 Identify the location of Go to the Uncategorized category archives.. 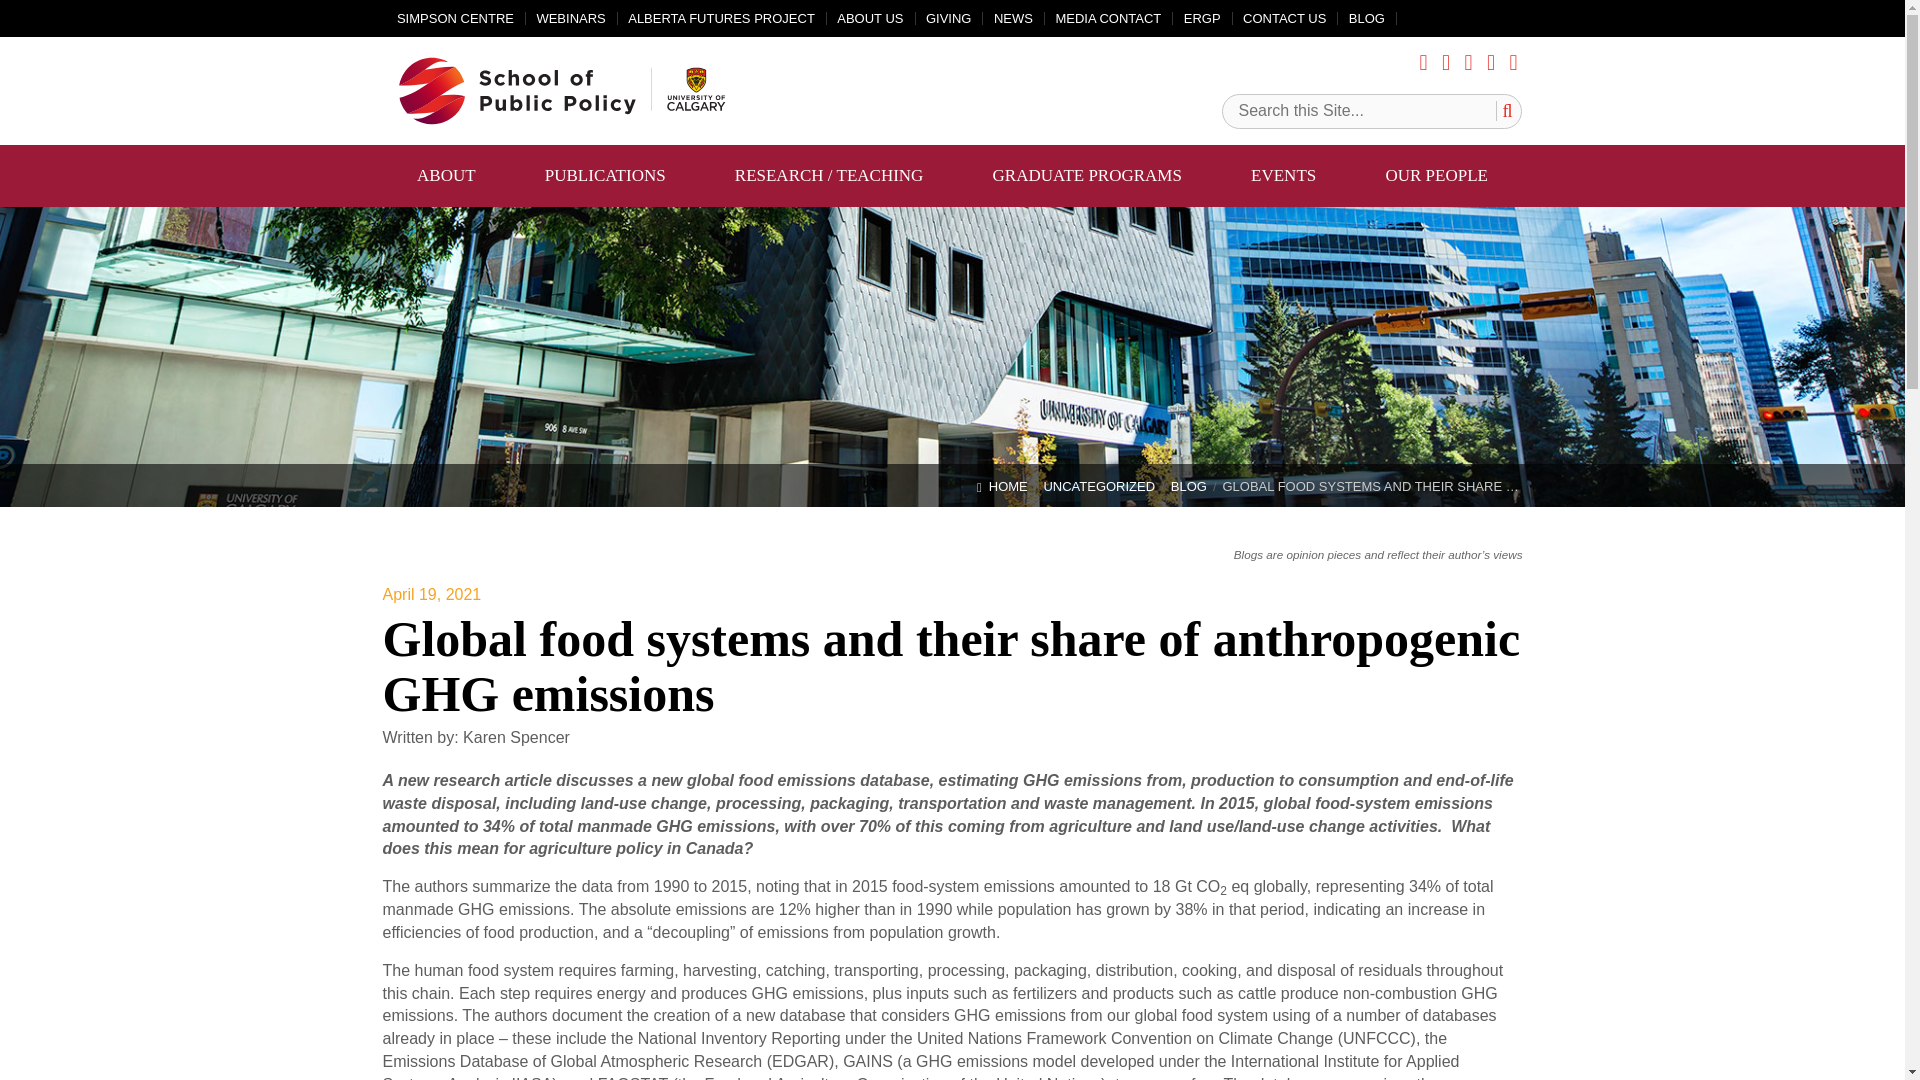
(1106, 487).